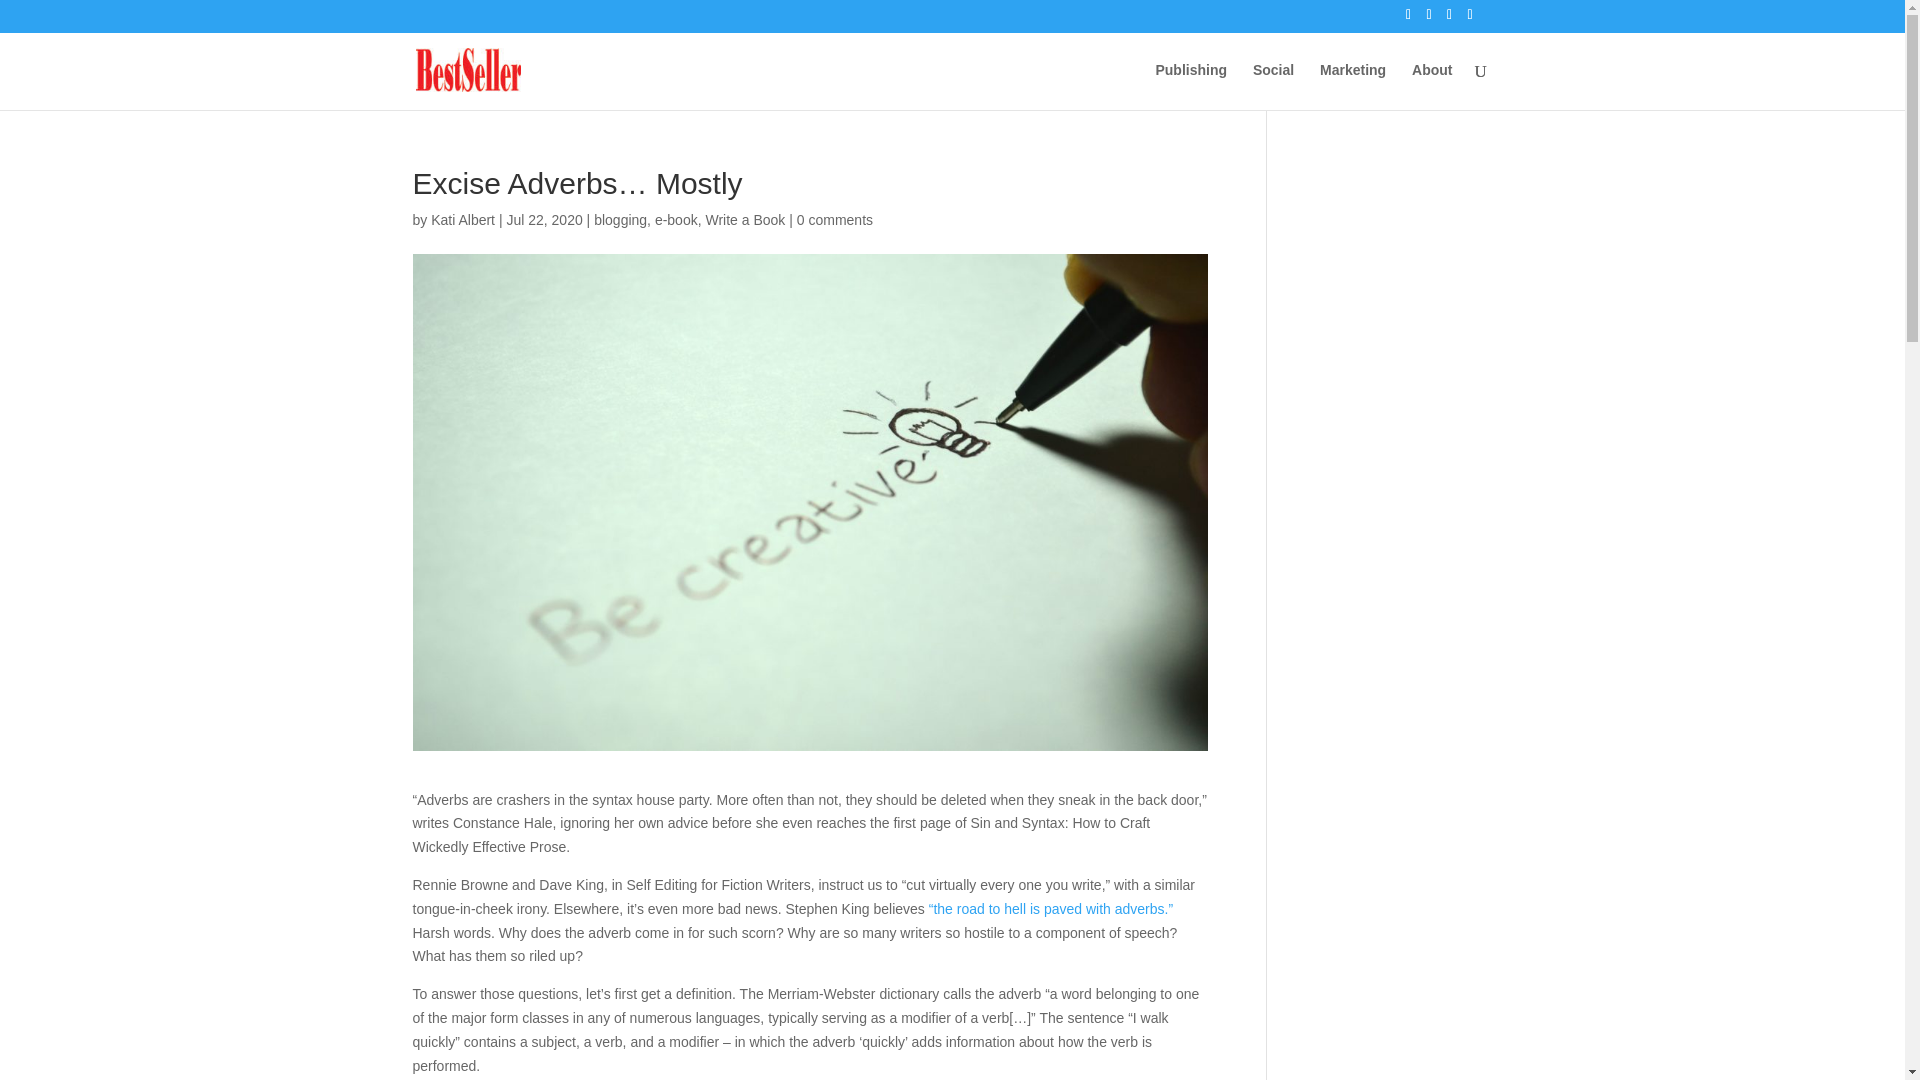  What do you see at coordinates (462, 219) in the screenshot?
I see `Posts by Kati Albert` at bounding box center [462, 219].